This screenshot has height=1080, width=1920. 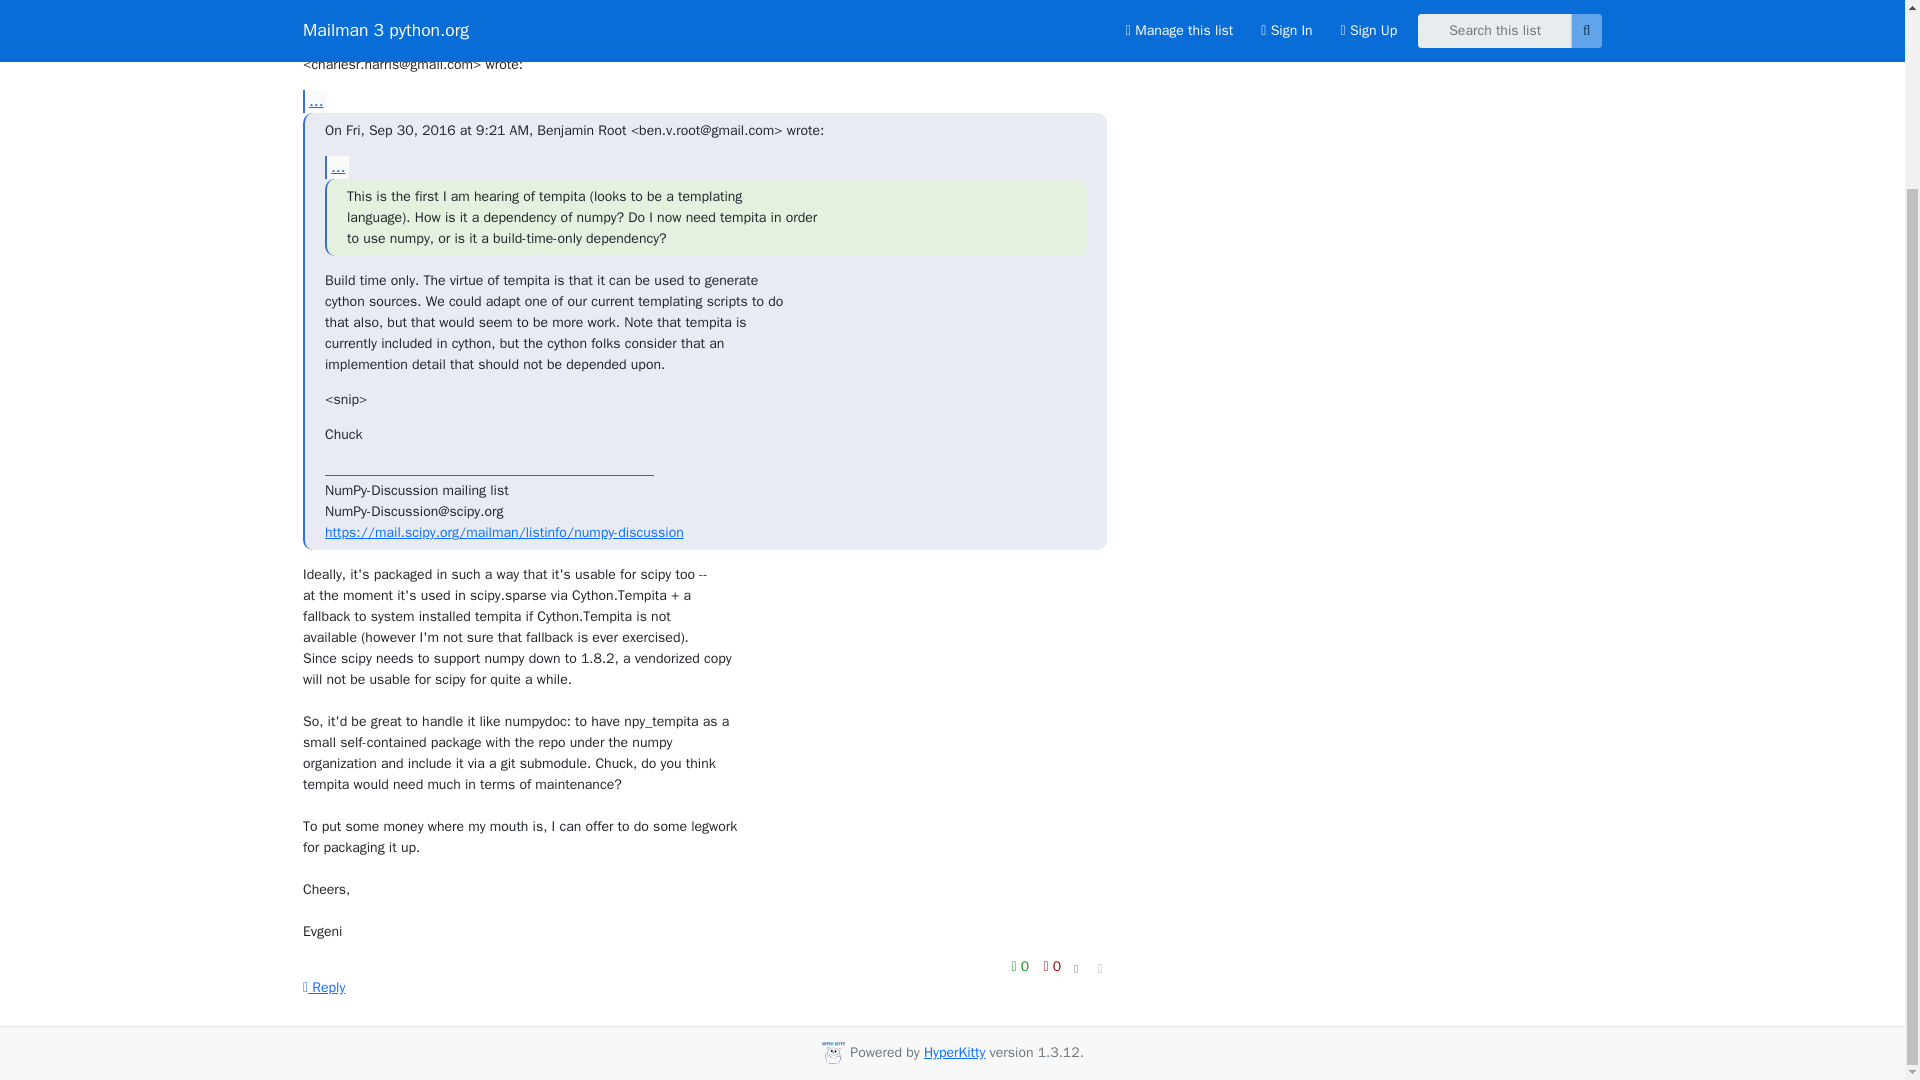 I want to click on HyperKitty, so click(x=954, y=1052).